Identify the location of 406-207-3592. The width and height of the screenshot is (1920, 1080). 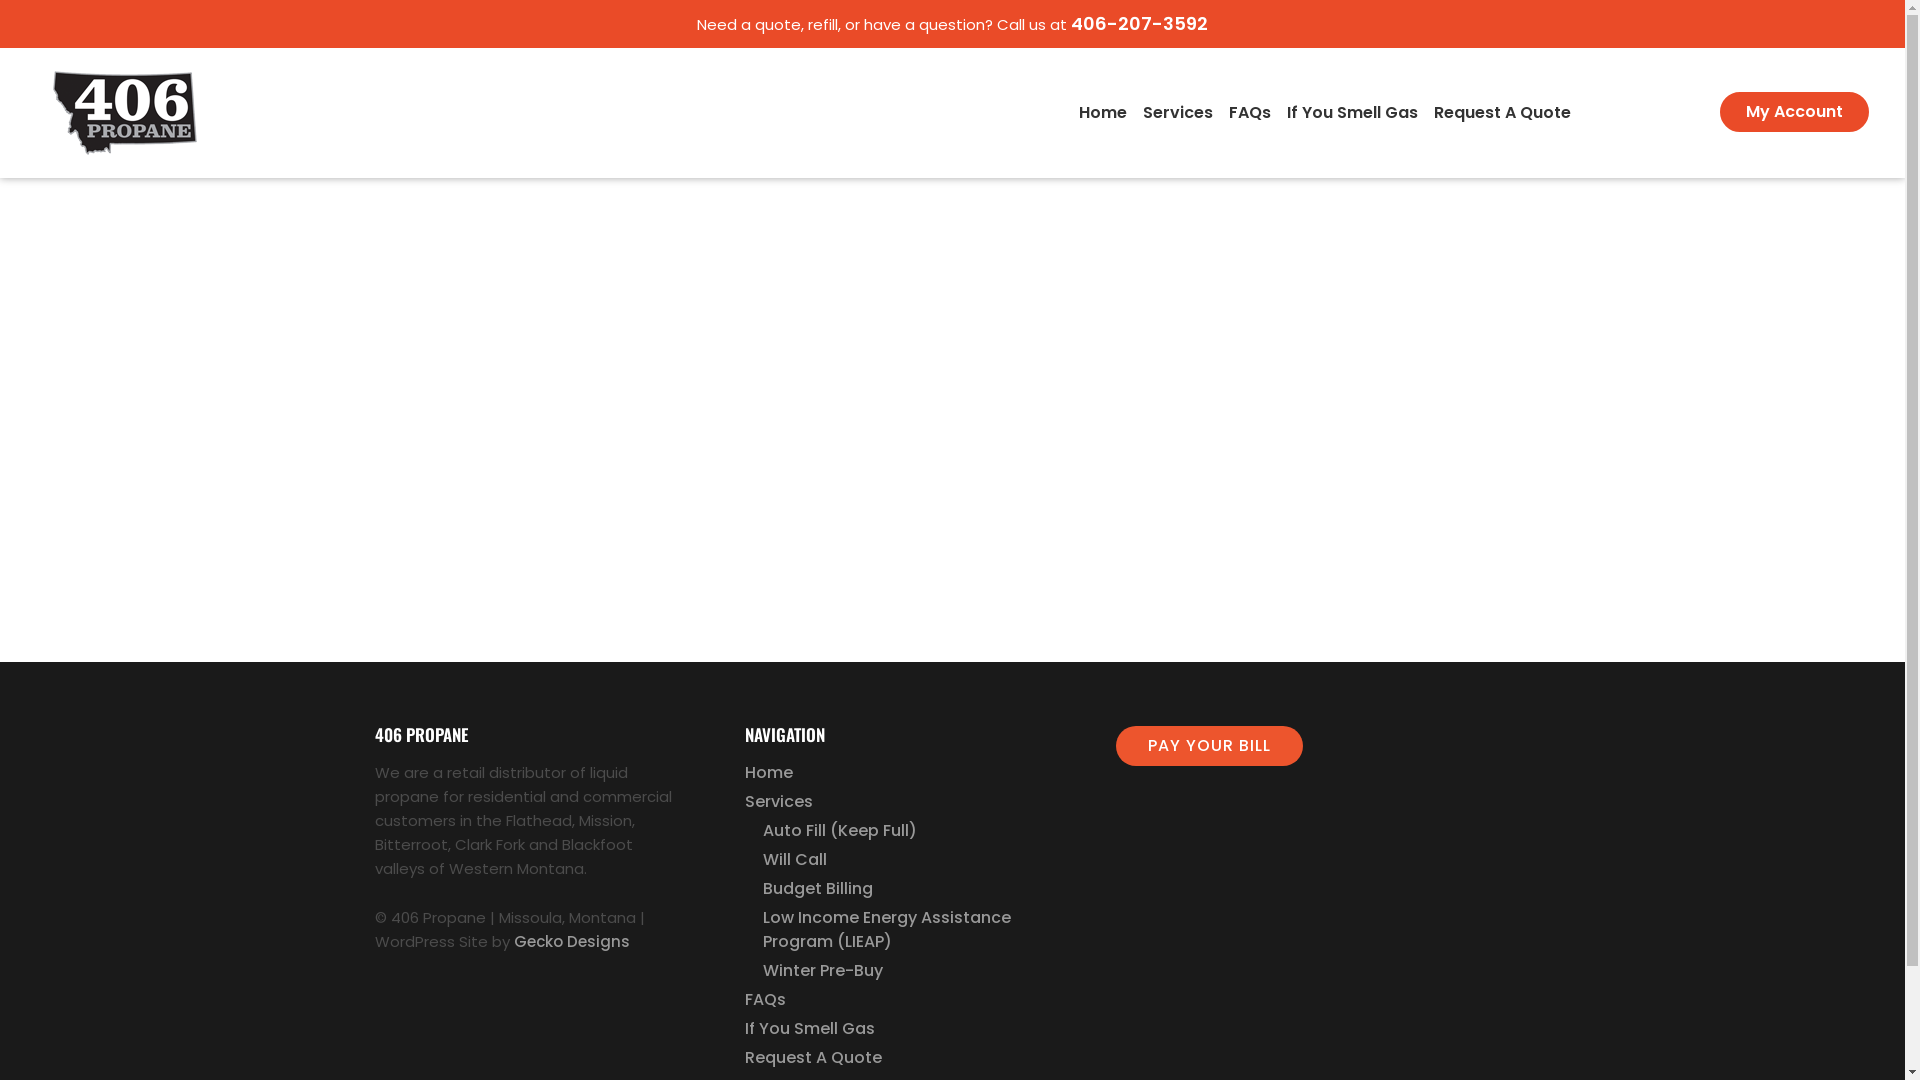
(1140, 24).